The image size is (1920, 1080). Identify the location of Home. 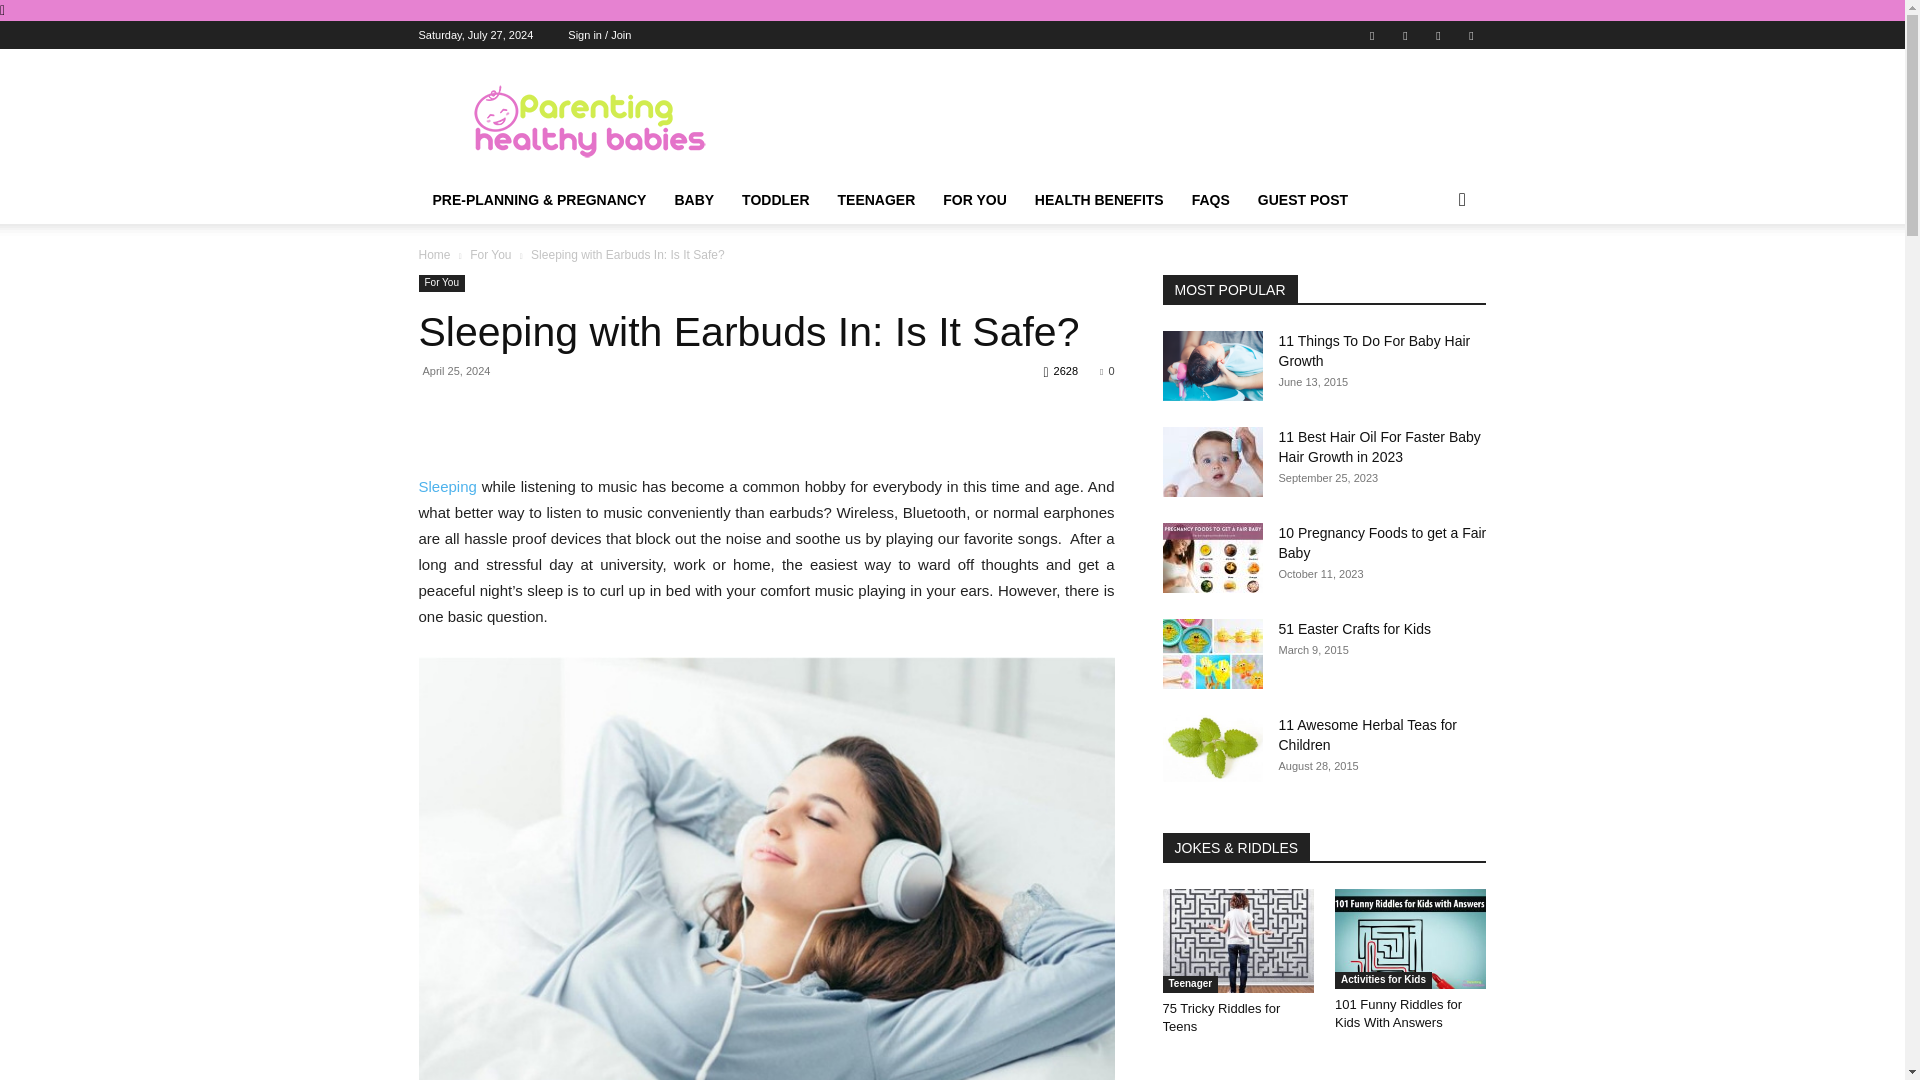
(434, 255).